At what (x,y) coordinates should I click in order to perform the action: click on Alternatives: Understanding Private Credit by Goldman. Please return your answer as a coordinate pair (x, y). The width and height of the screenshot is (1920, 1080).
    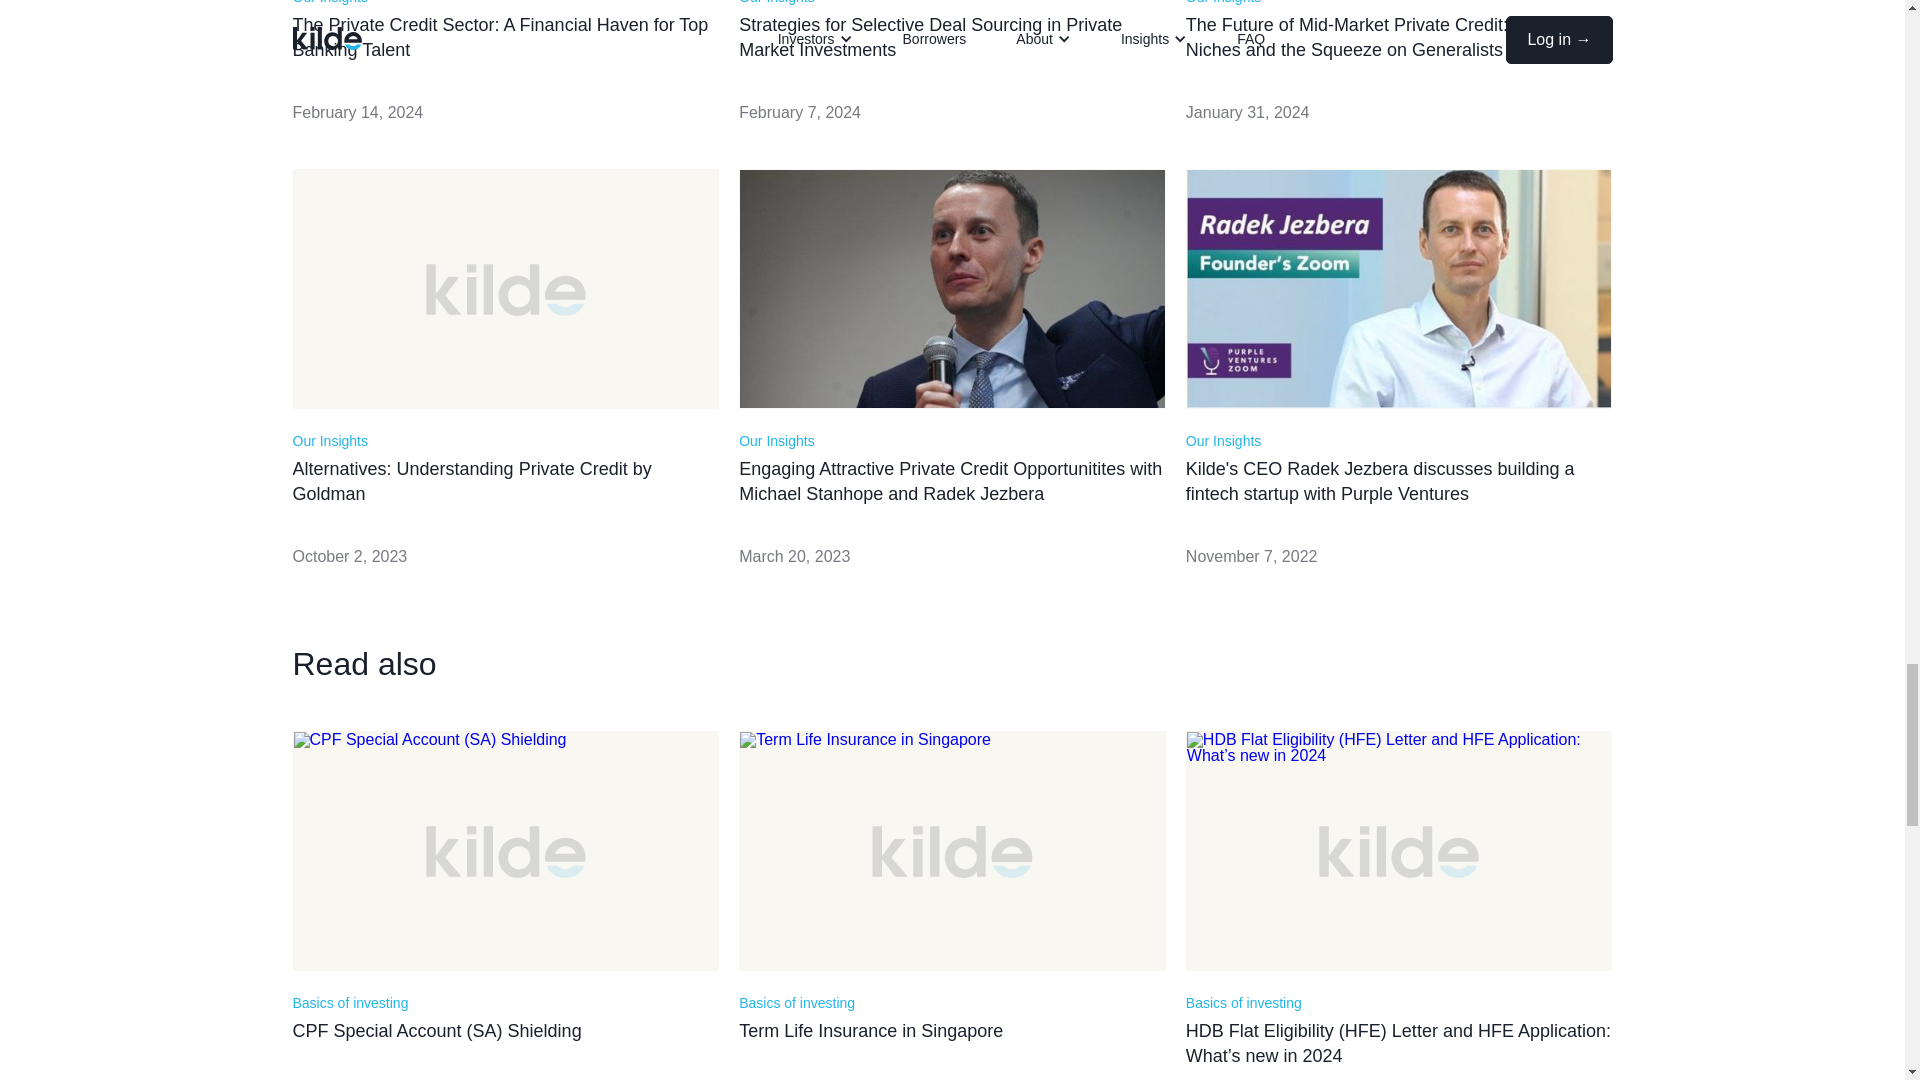
    Looking at the image, I should click on (504, 481).